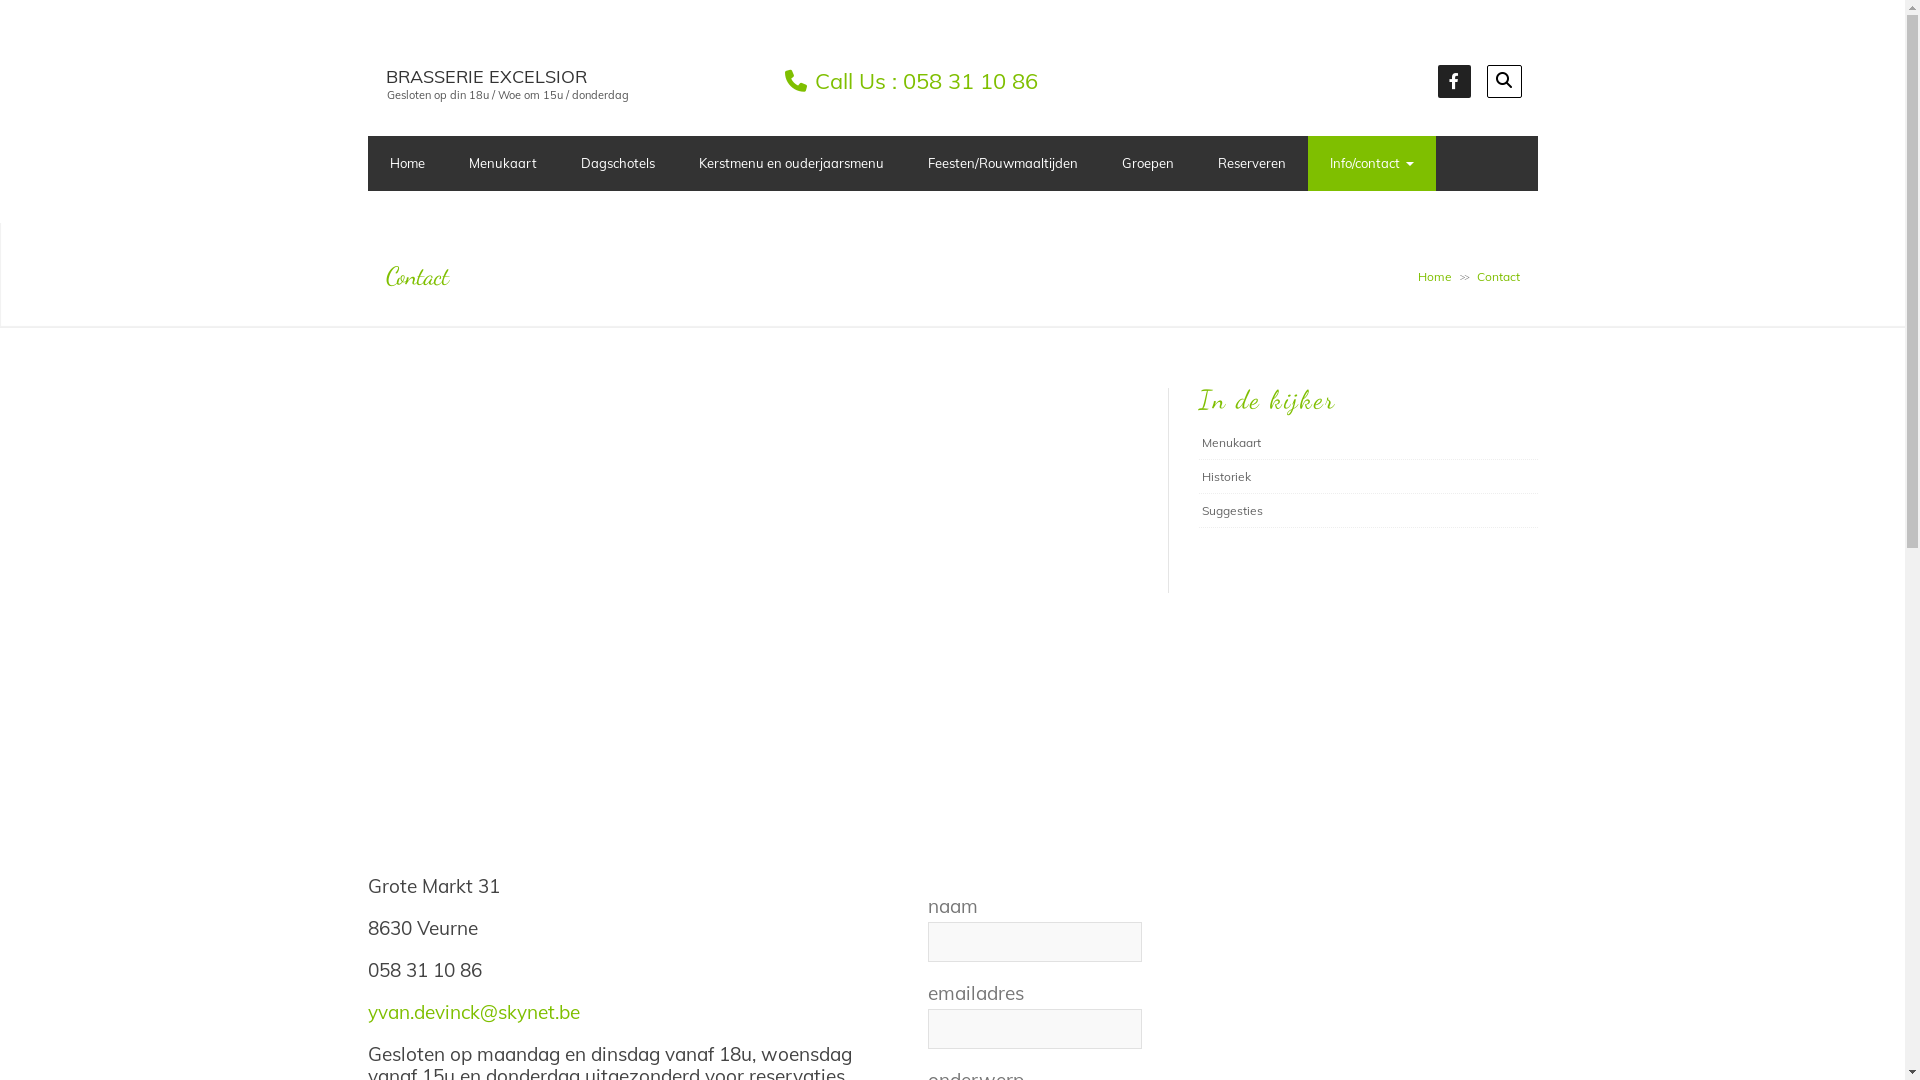 The width and height of the screenshot is (1920, 1080). What do you see at coordinates (474, 1012) in the screenshot?
I see `yvan.devinck@skynet.be` at bounding box center [474, 1012].